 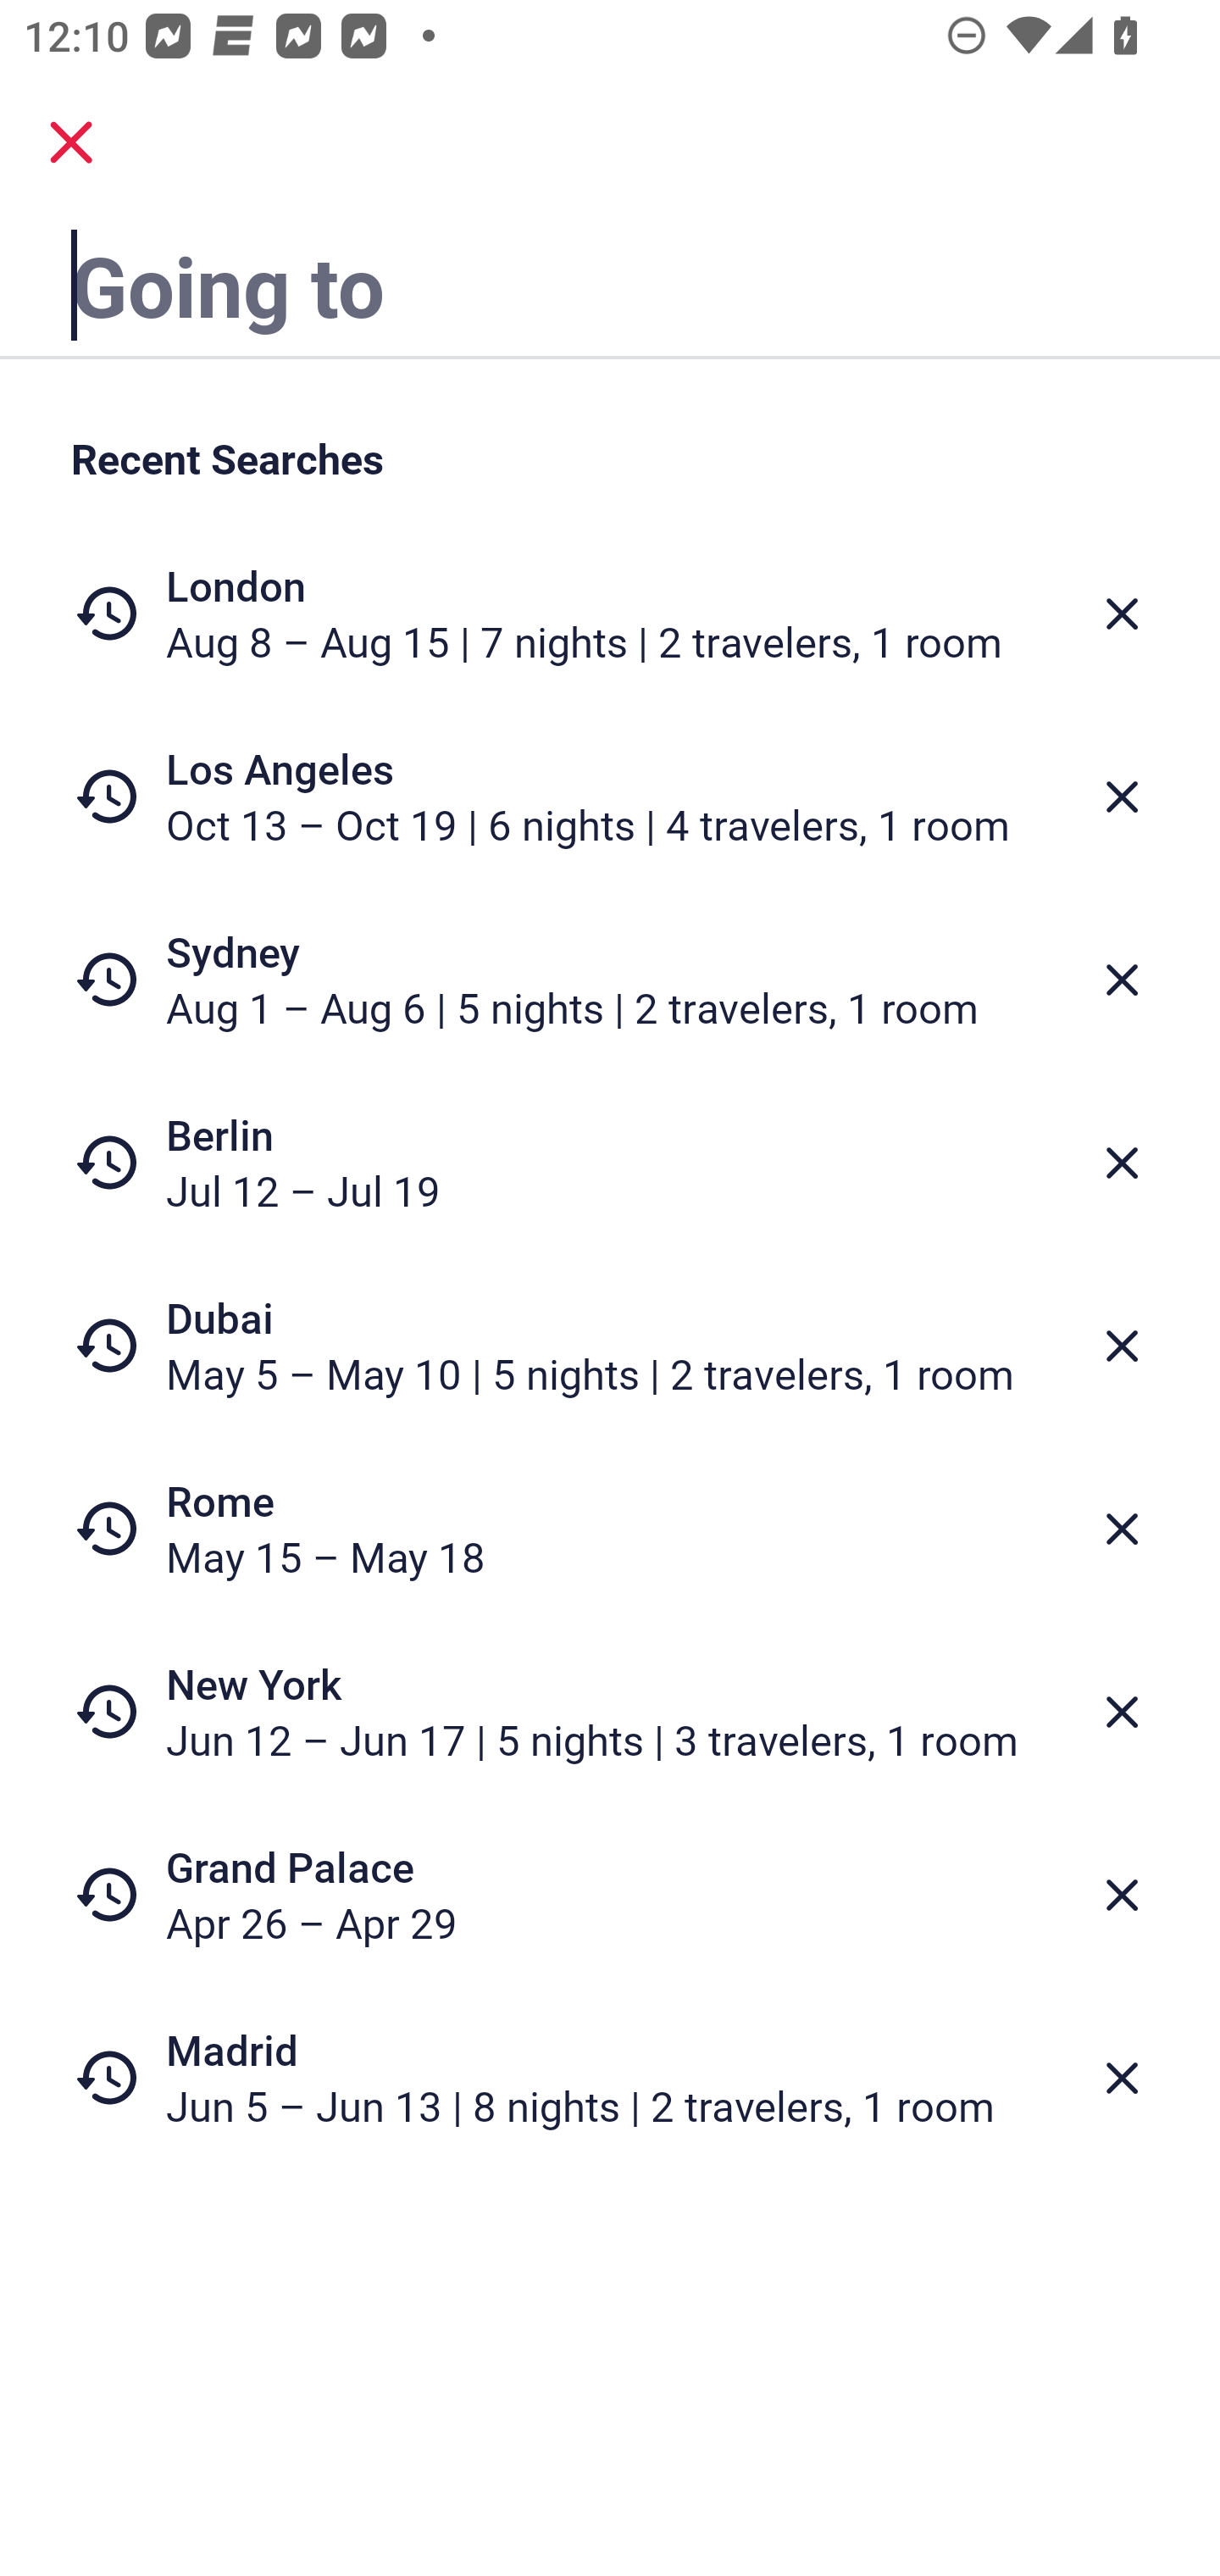 What do you see at coordinates (1122, 797) in the screenshot?
I see `Delete from recent searches` at bounding box center [1122, 797].